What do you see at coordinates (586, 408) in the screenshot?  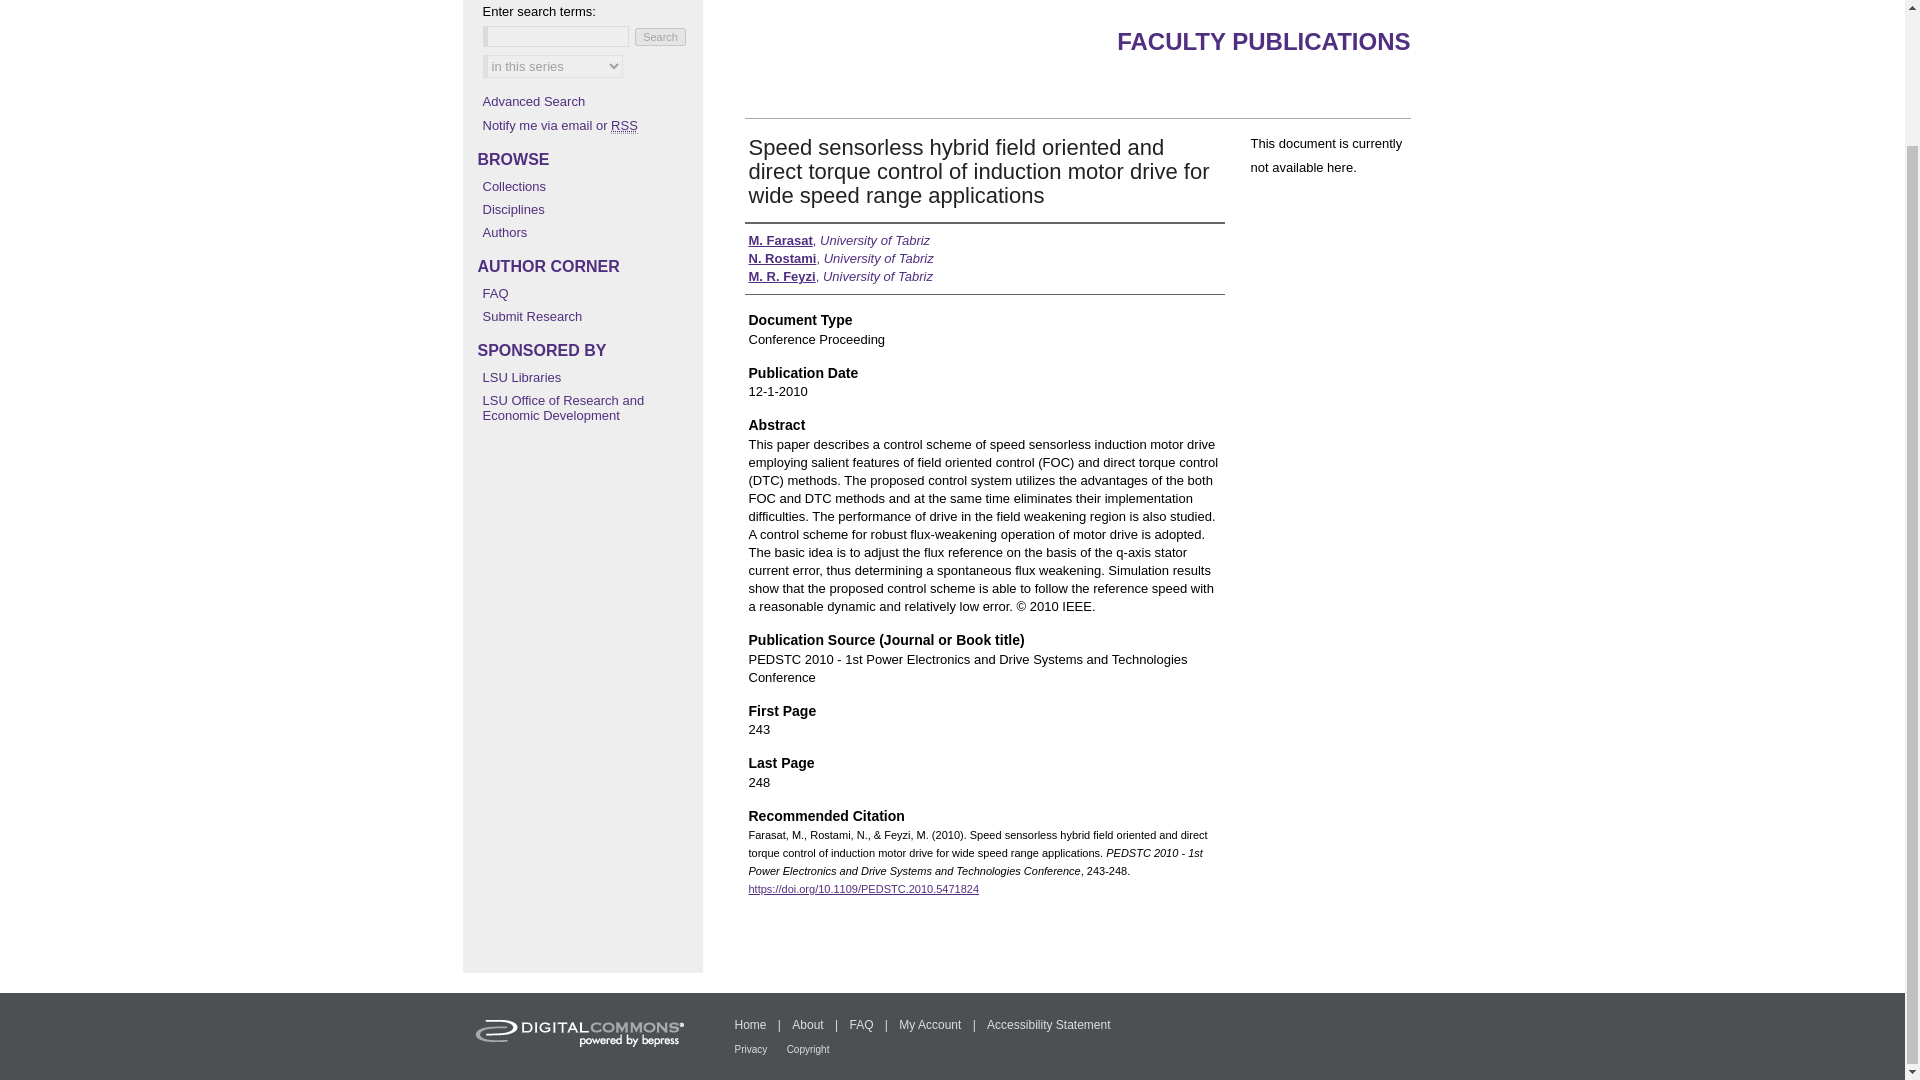 I see `LSU Office of Research and Economic Development` at bounding box center [586, 408].